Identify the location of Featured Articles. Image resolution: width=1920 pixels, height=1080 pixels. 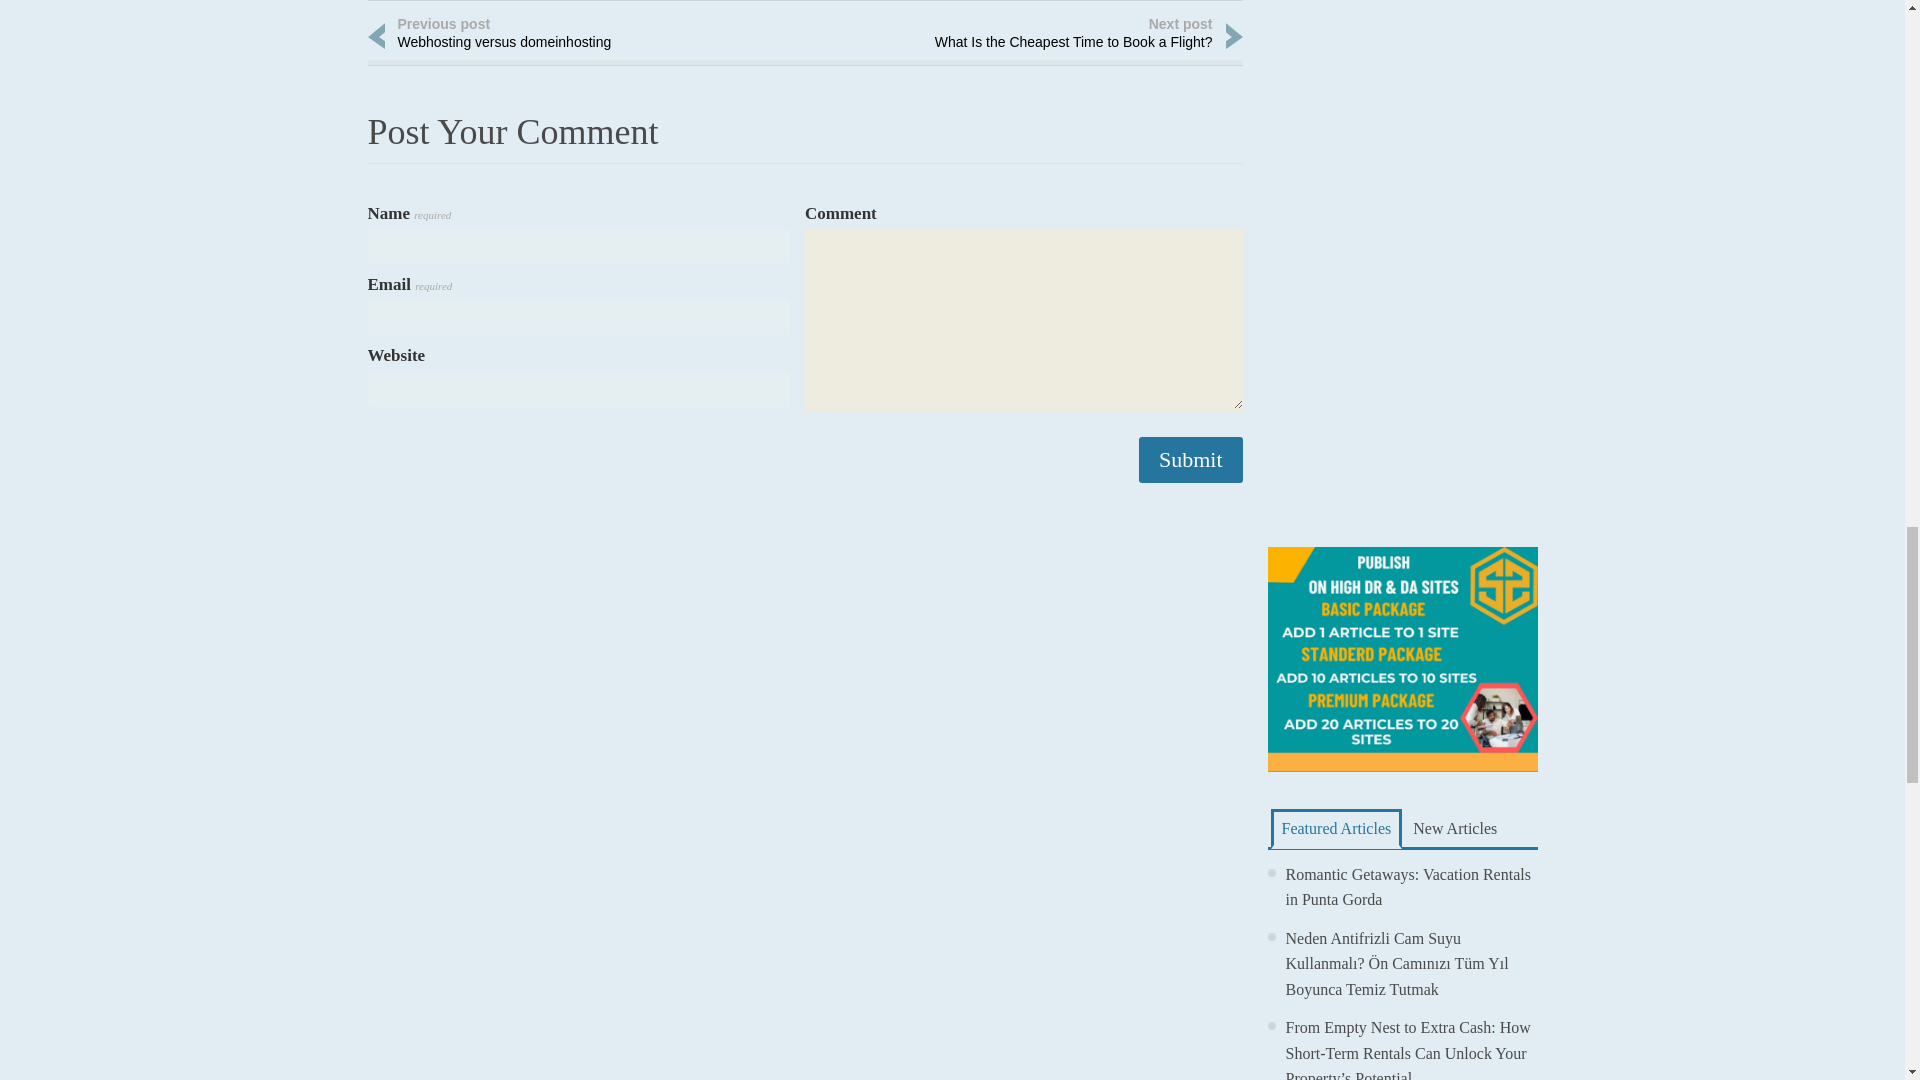
(1335, 828).